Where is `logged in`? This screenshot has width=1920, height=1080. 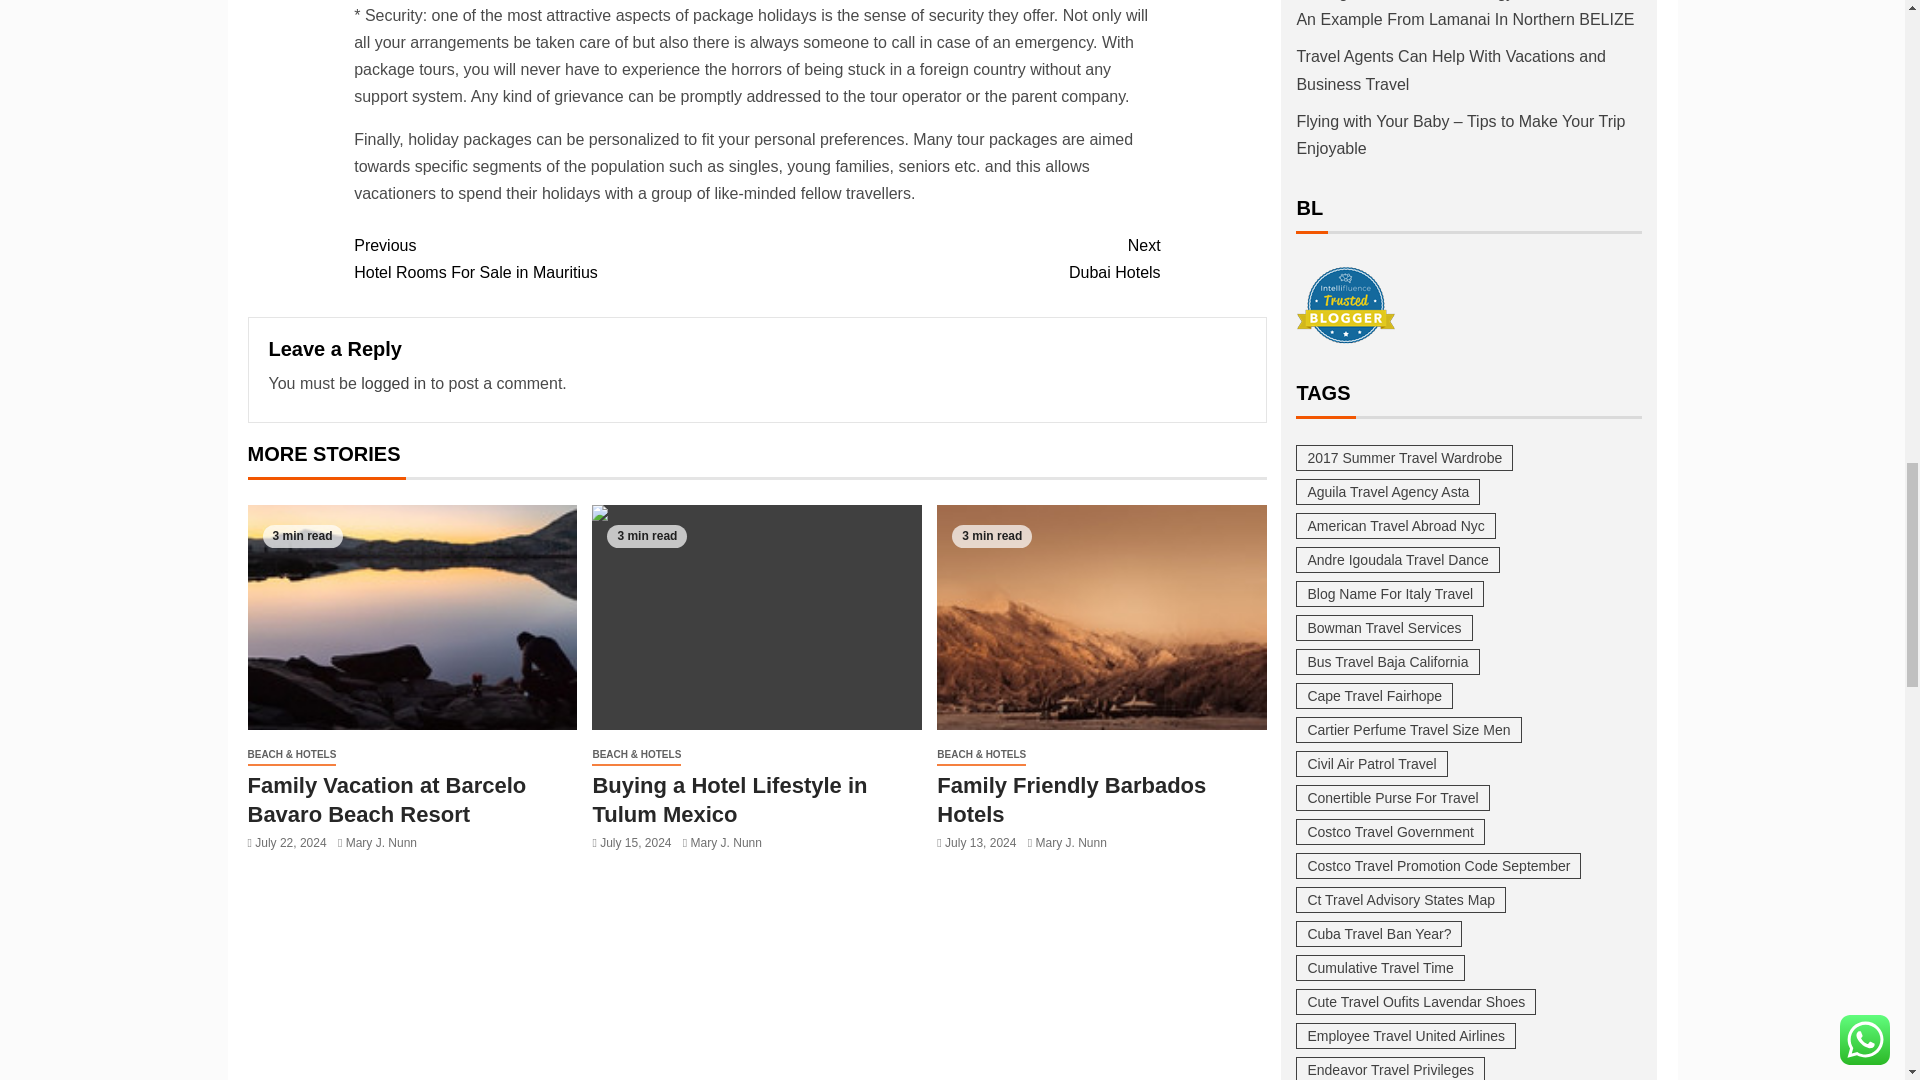
logged in is located at coordinates (958, 259).